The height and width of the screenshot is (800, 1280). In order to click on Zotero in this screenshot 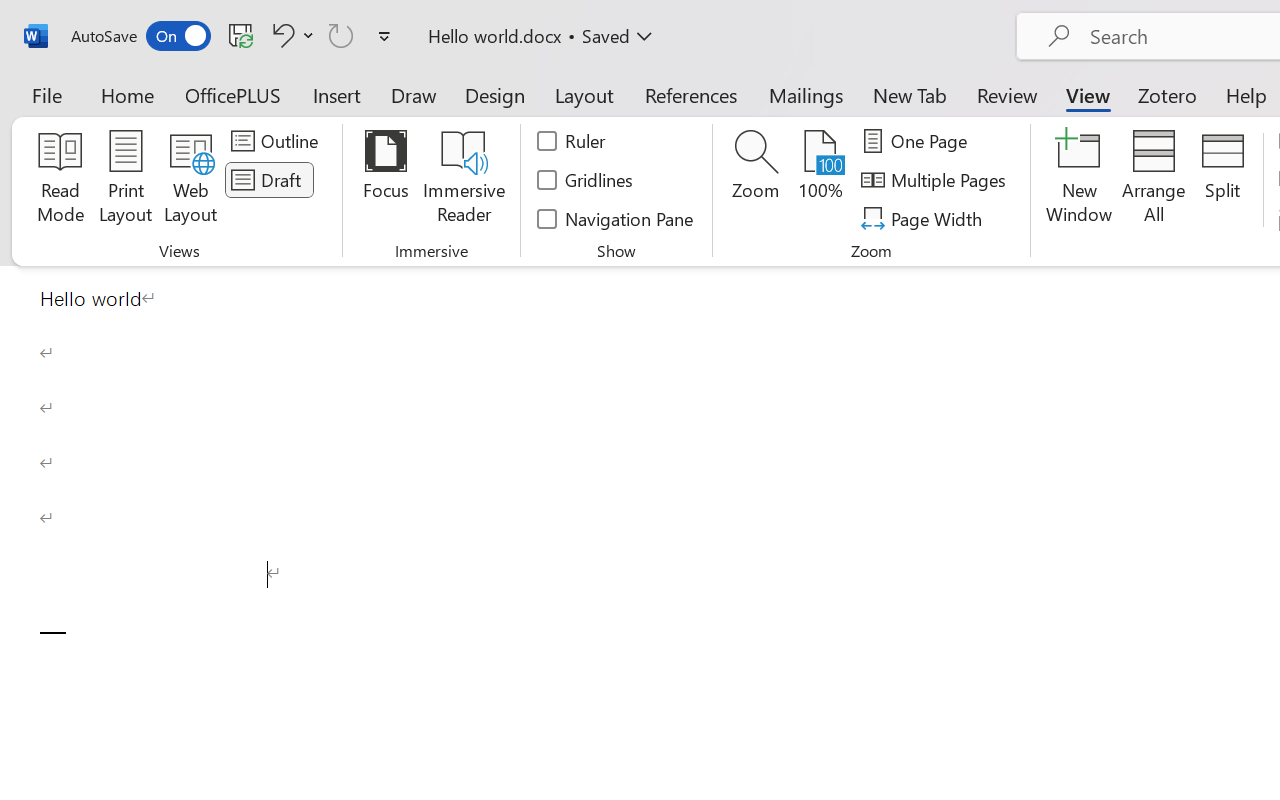, I will do `click(1166, 94)`.